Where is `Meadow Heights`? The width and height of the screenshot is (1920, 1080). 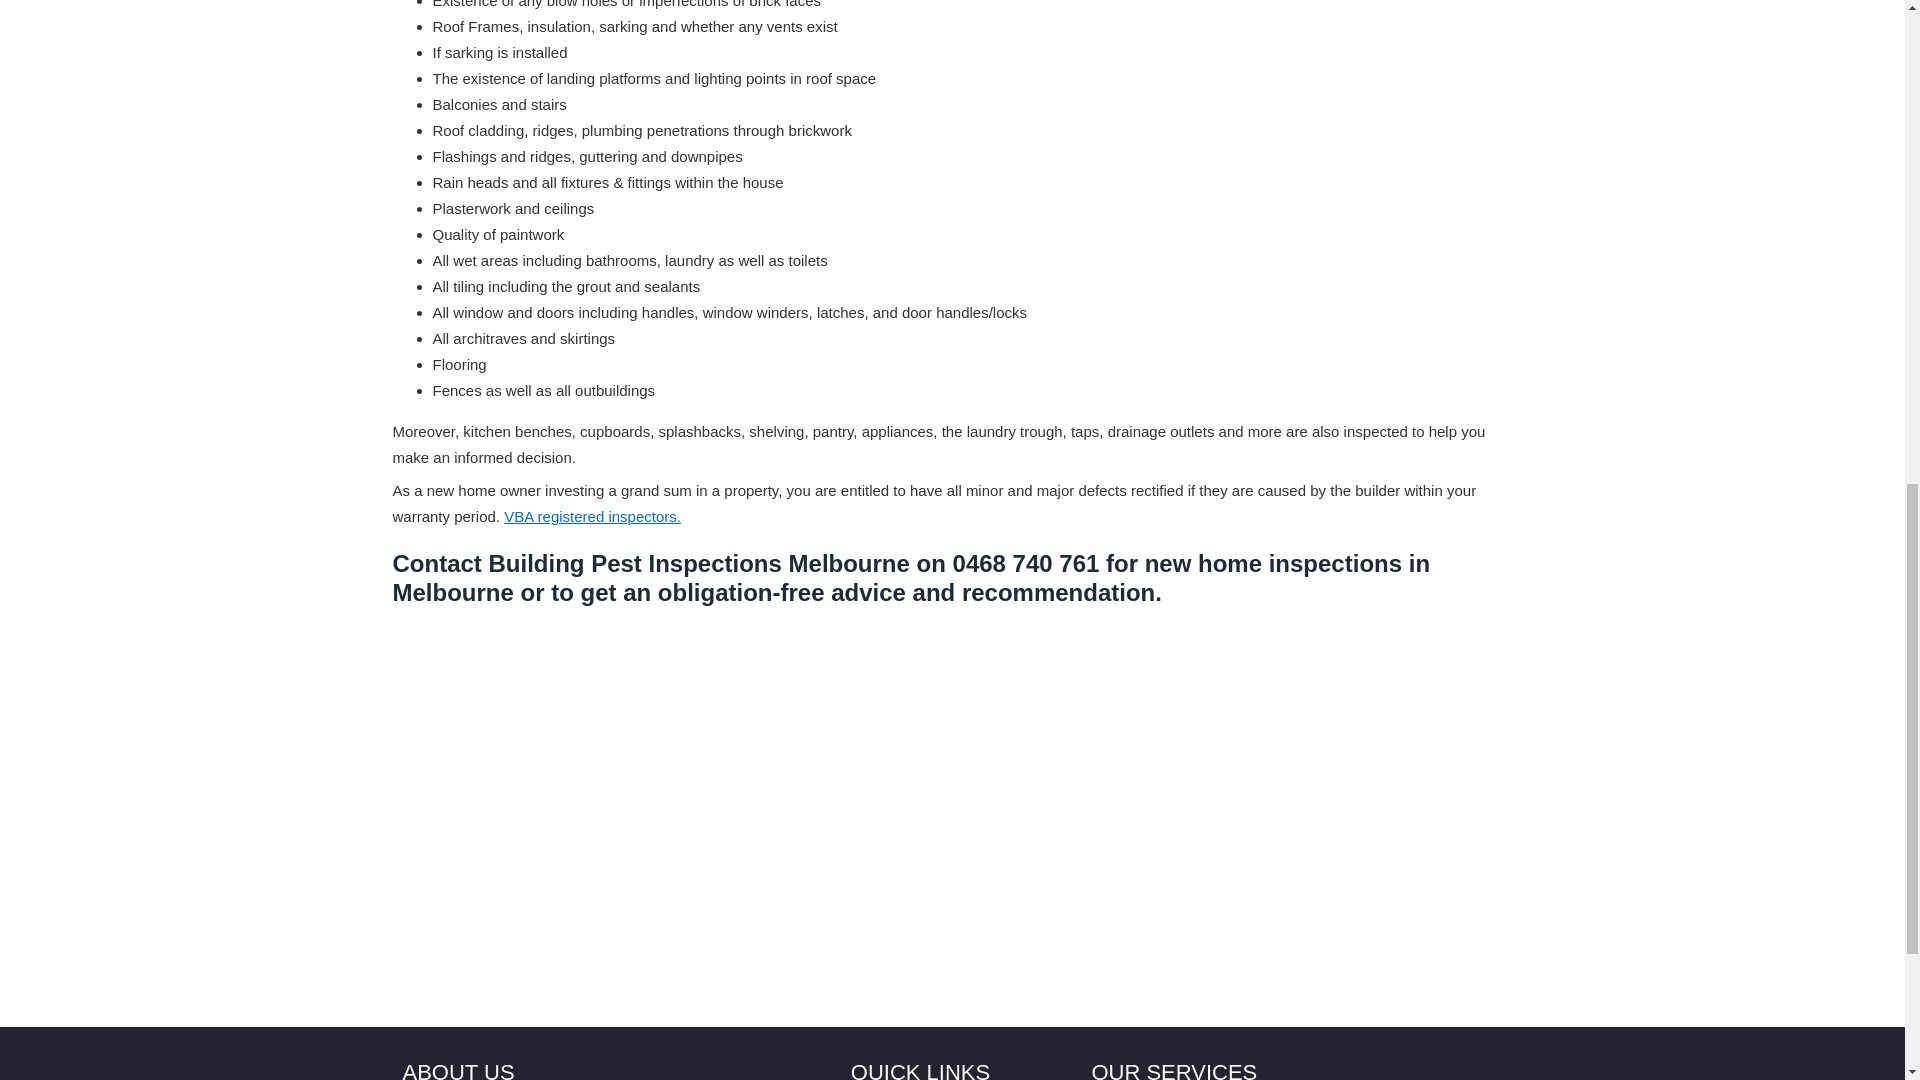 Meadow Heights is located at coordinates (468, 894).